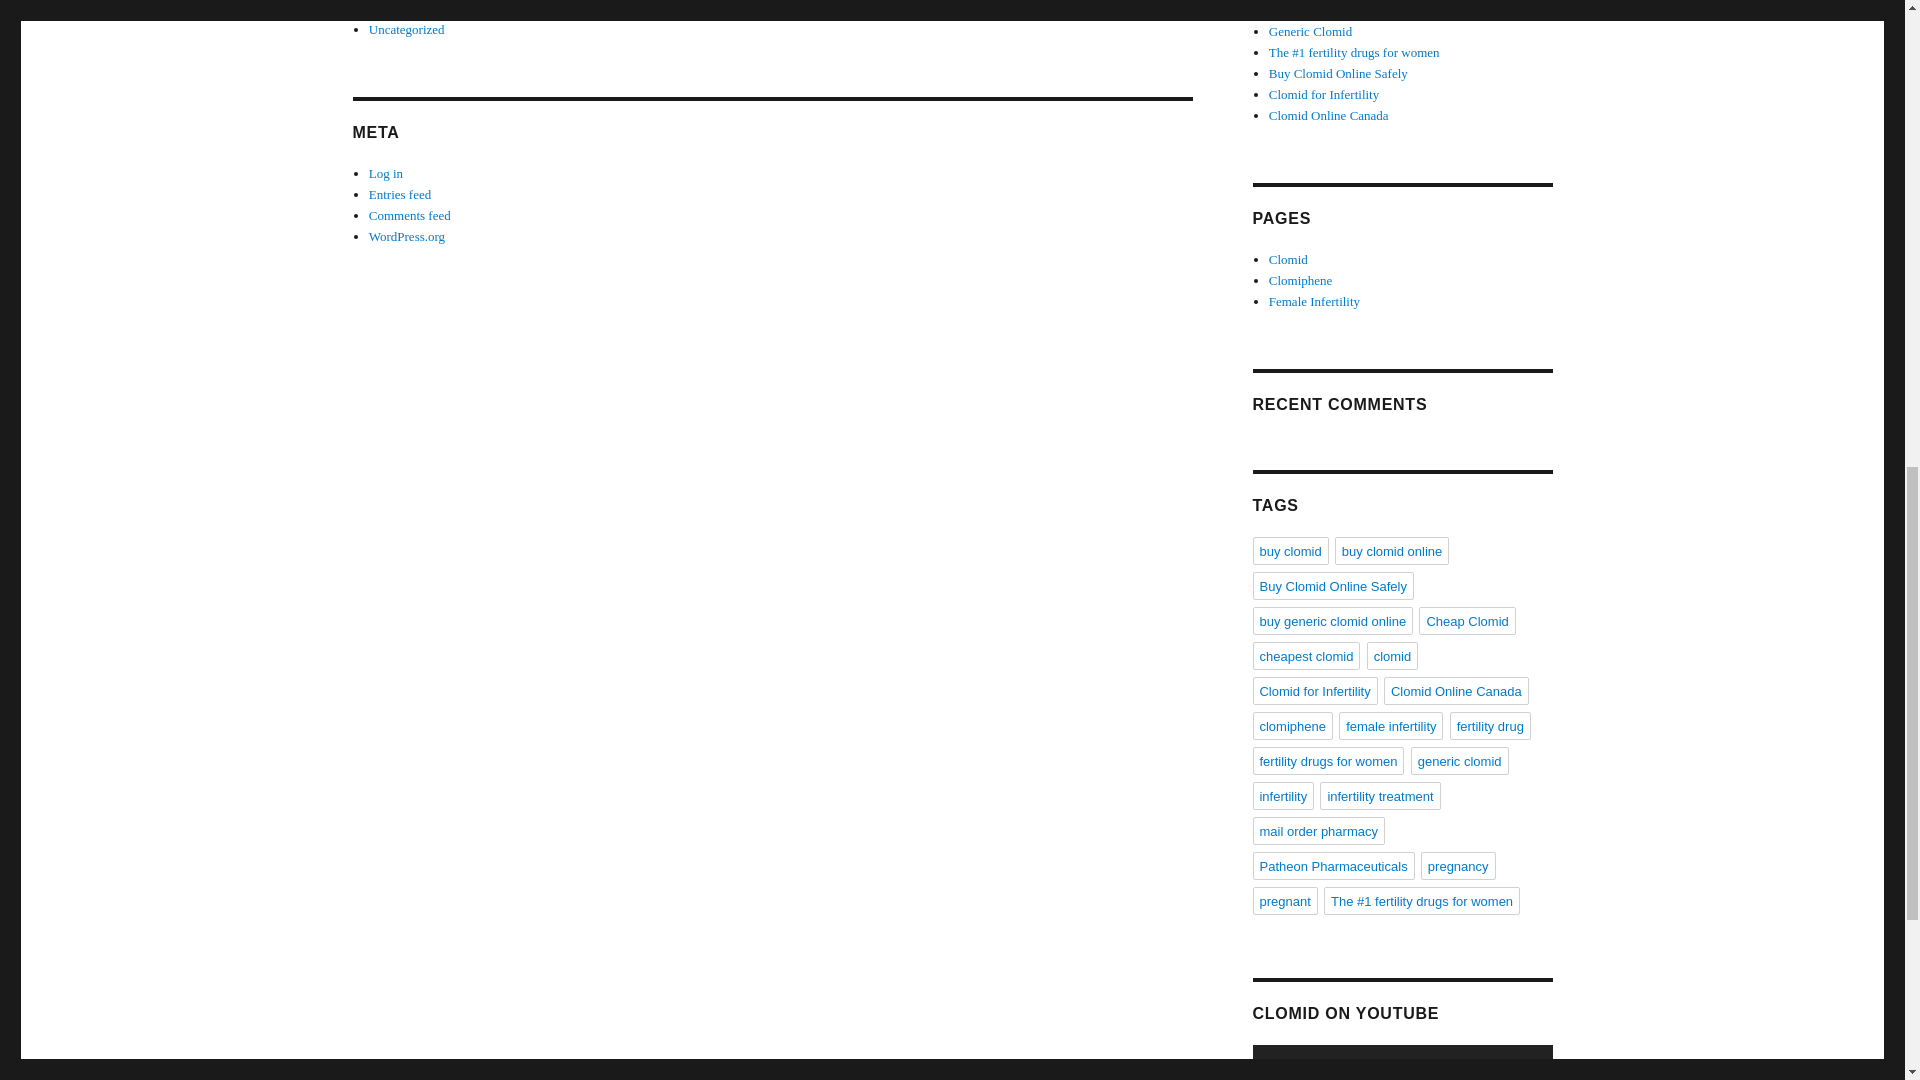 This screenshot has width=1920, height=1080. What do you see at coordinates (1318, 830) in the screenshot?
I see `mail order pharmacy` at bounding box center [1318, 830].